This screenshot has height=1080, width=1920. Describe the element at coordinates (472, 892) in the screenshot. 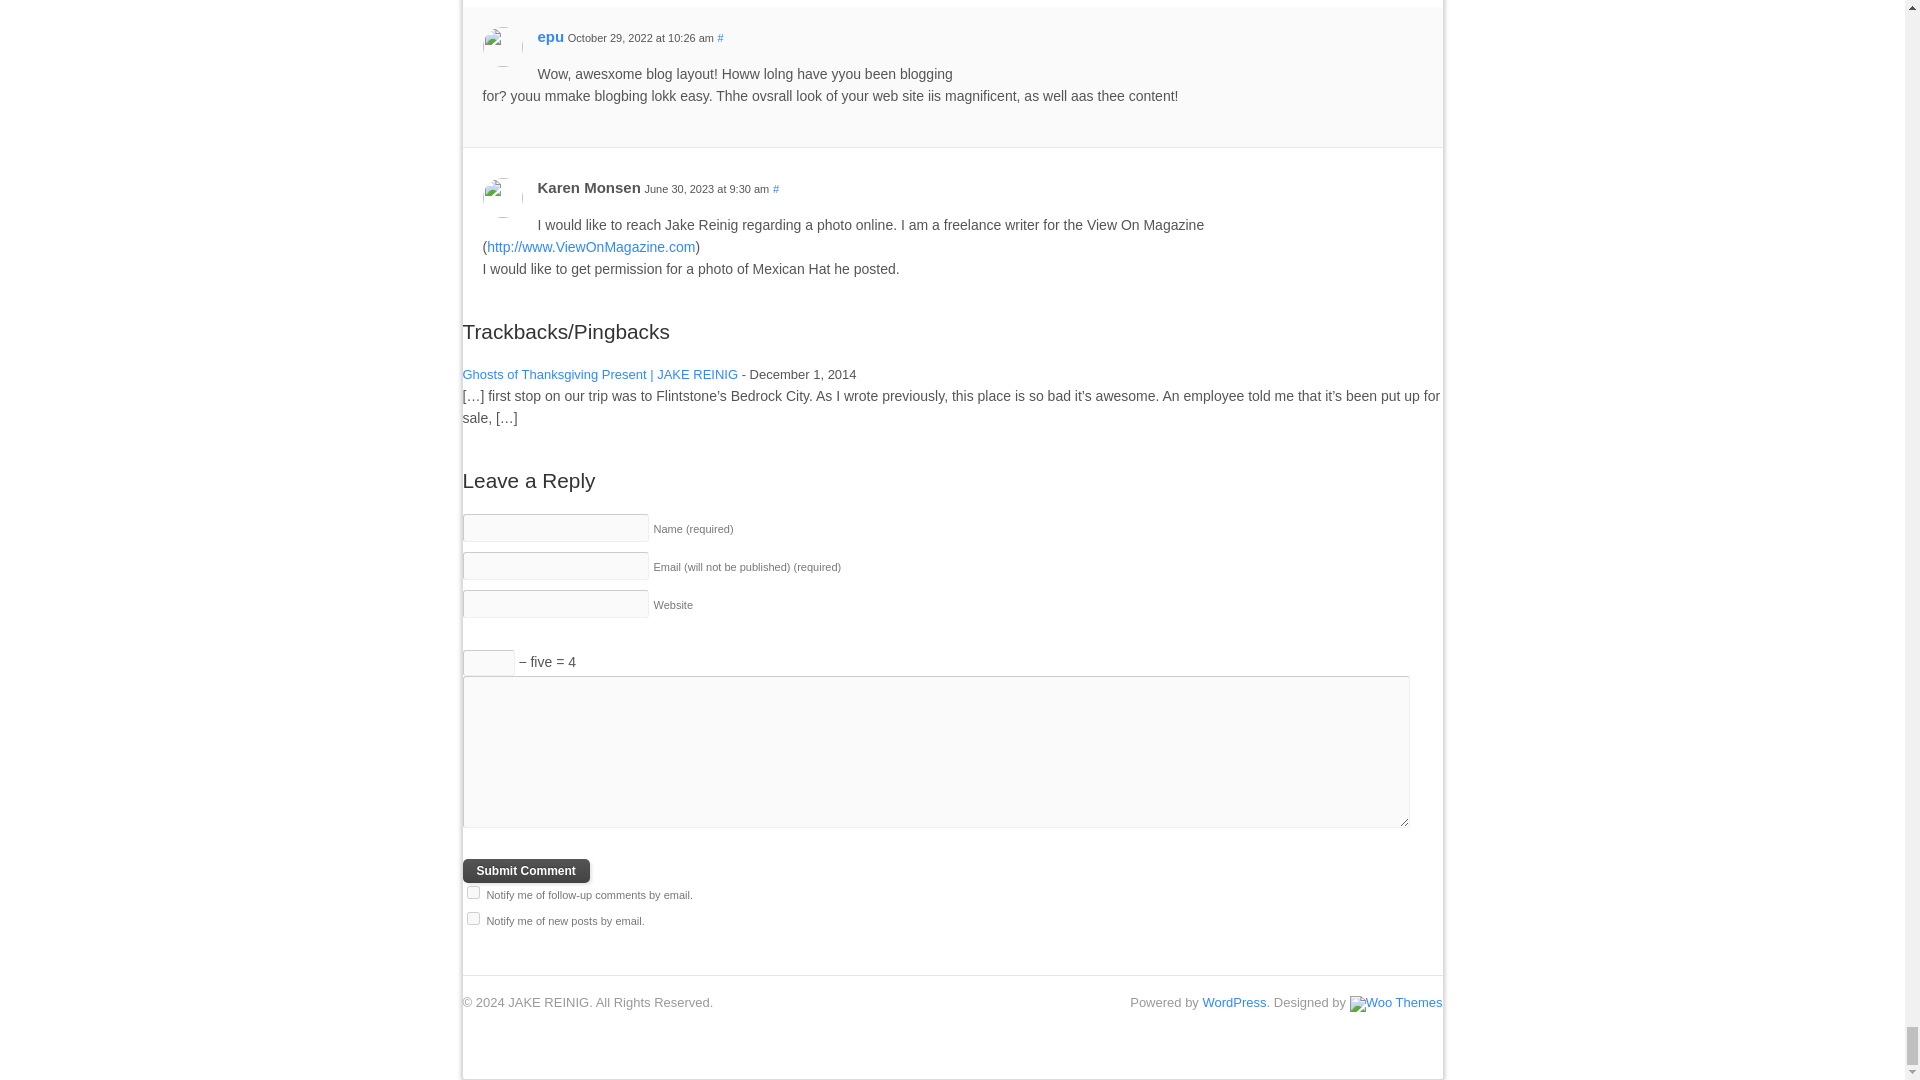

I see `subscribe` at that location.